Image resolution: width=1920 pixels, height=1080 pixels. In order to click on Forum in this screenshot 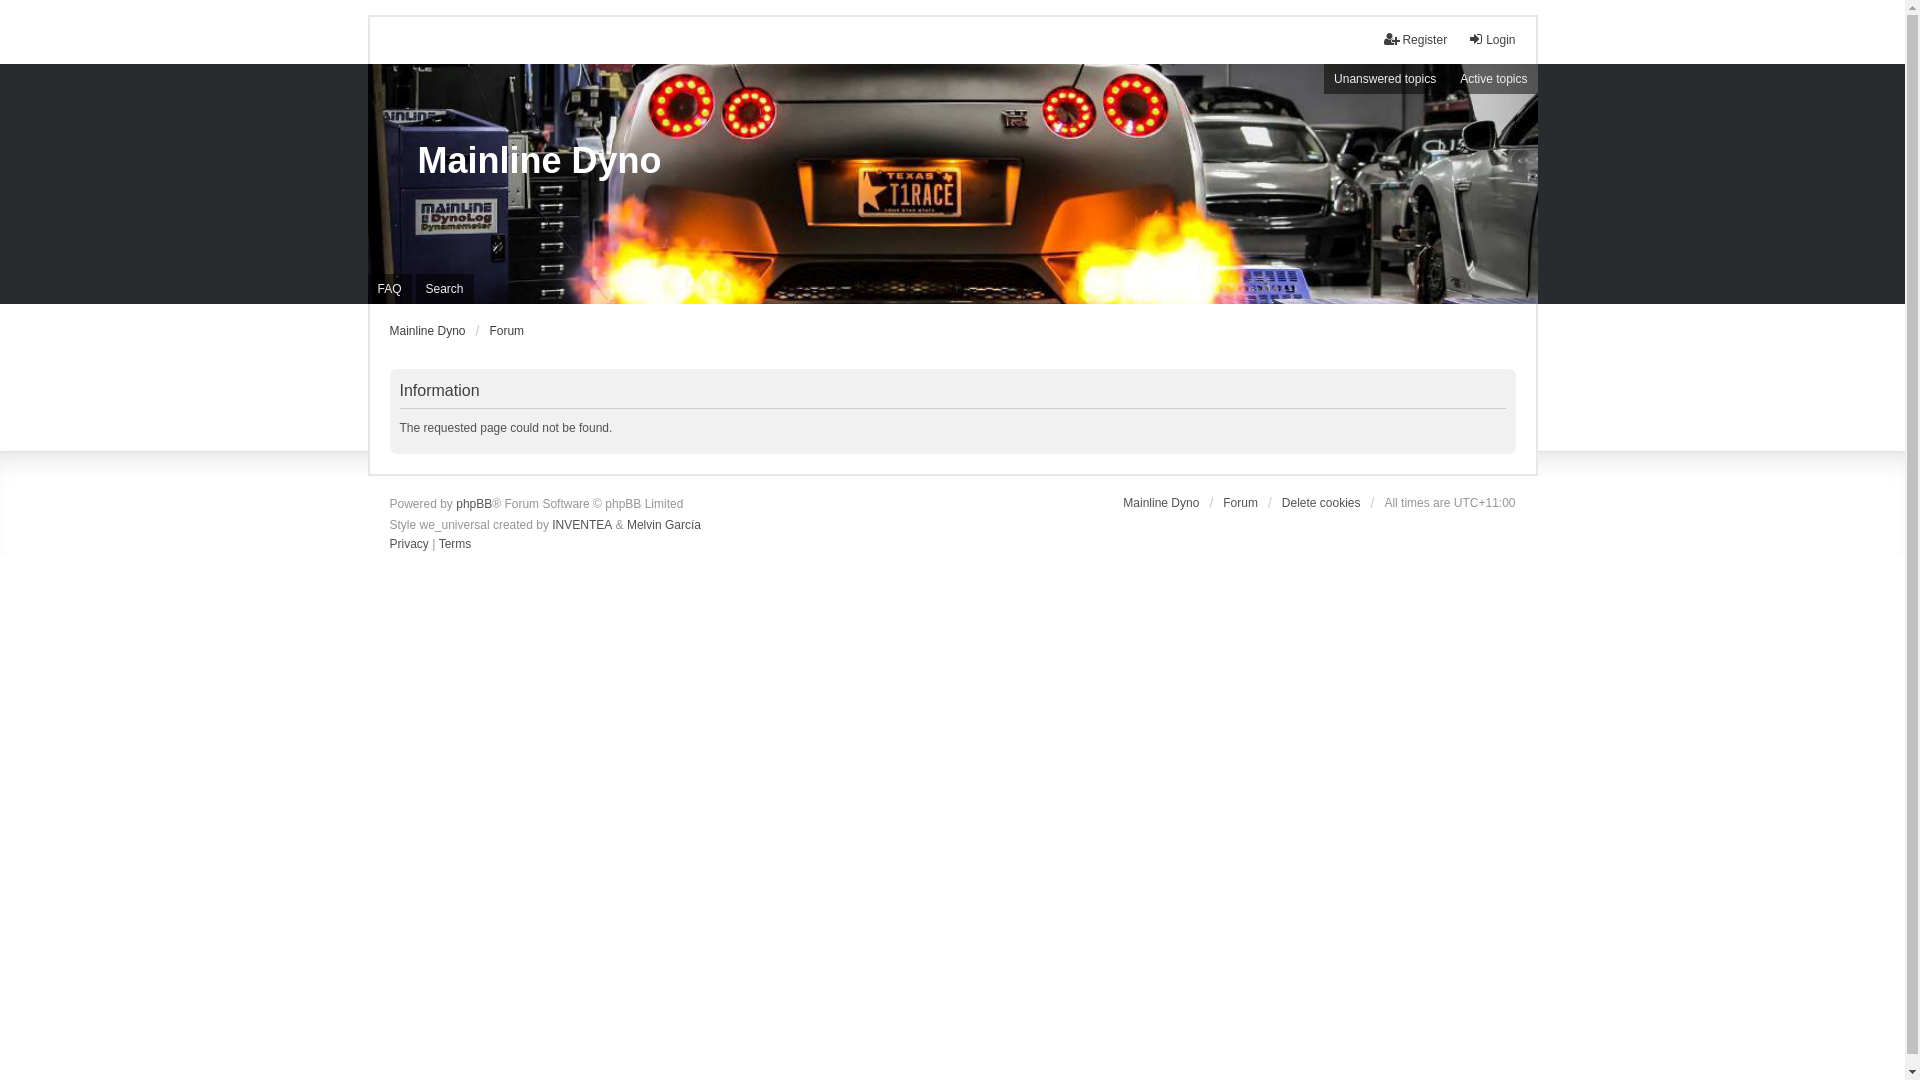, I will do `click(506, 331)`.